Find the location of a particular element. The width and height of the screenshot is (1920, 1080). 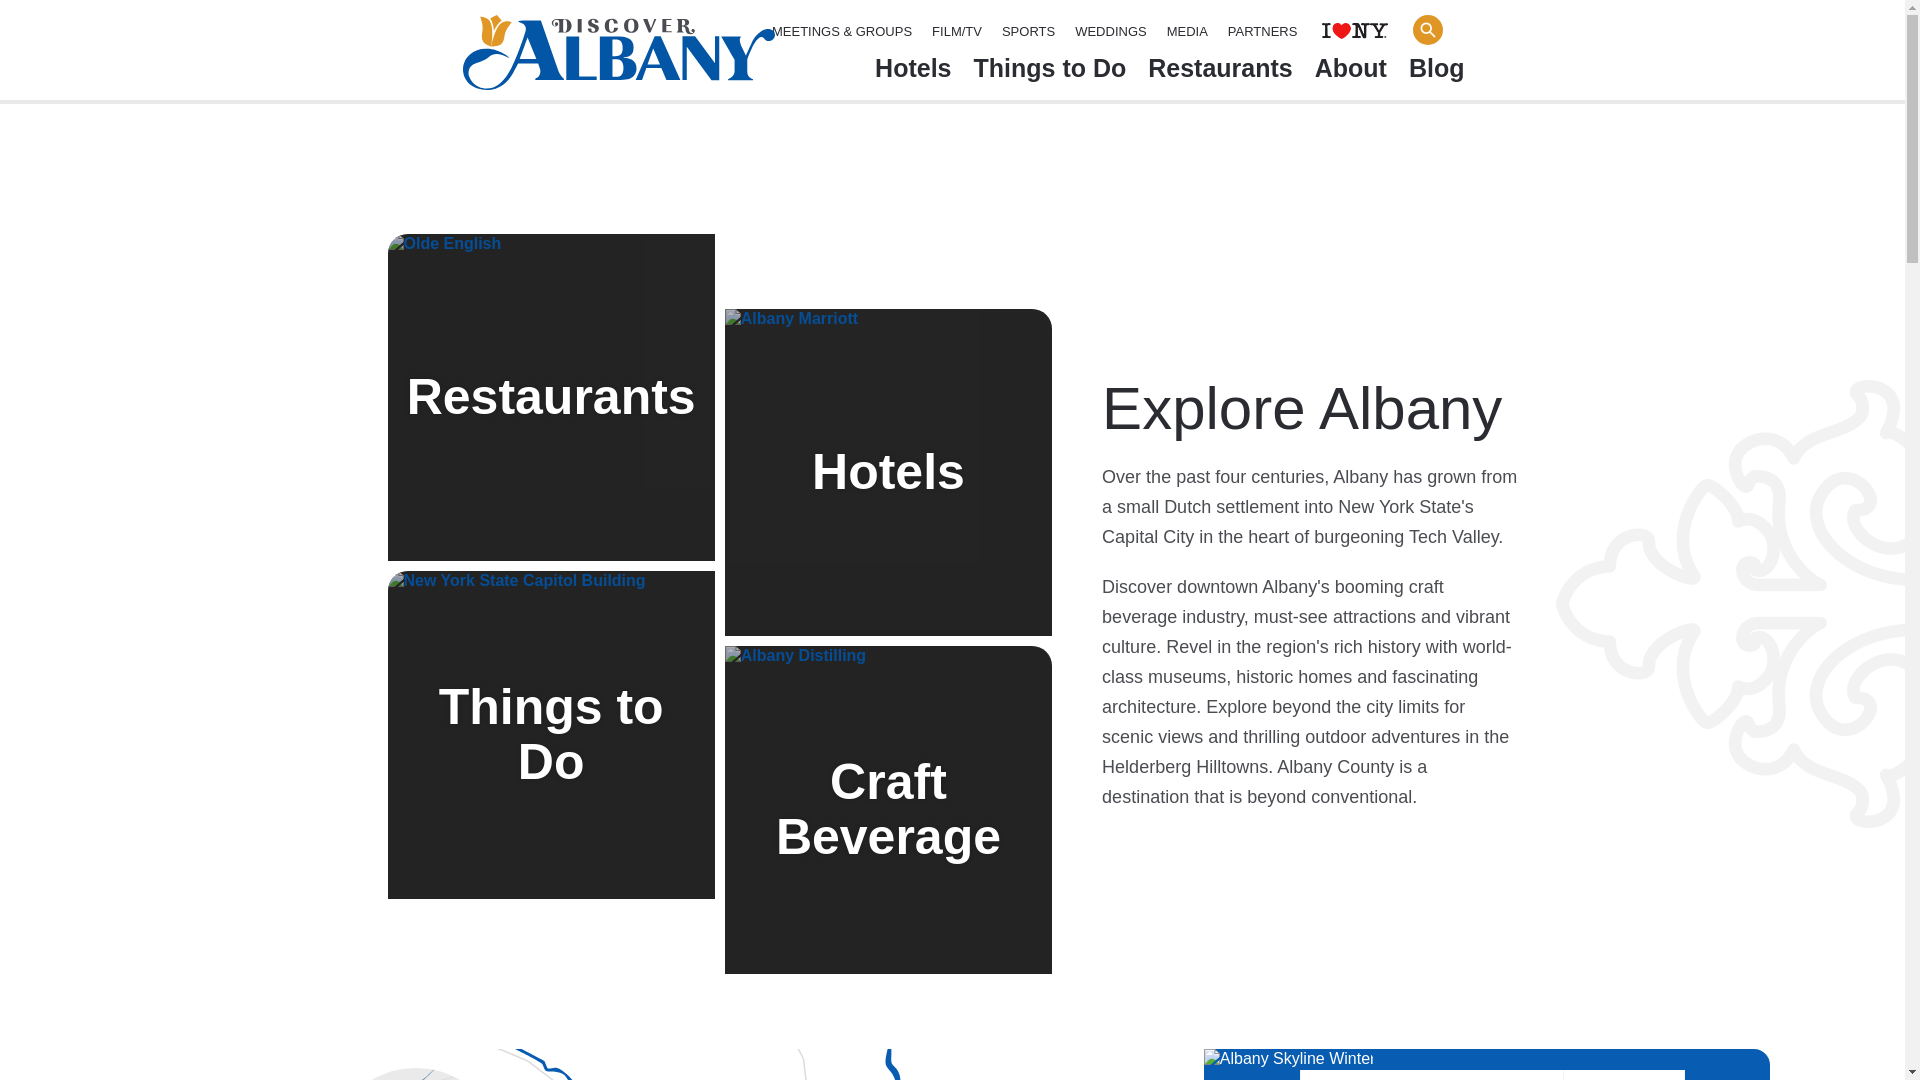

PARTNERS is located at coordinates (1262, 31).